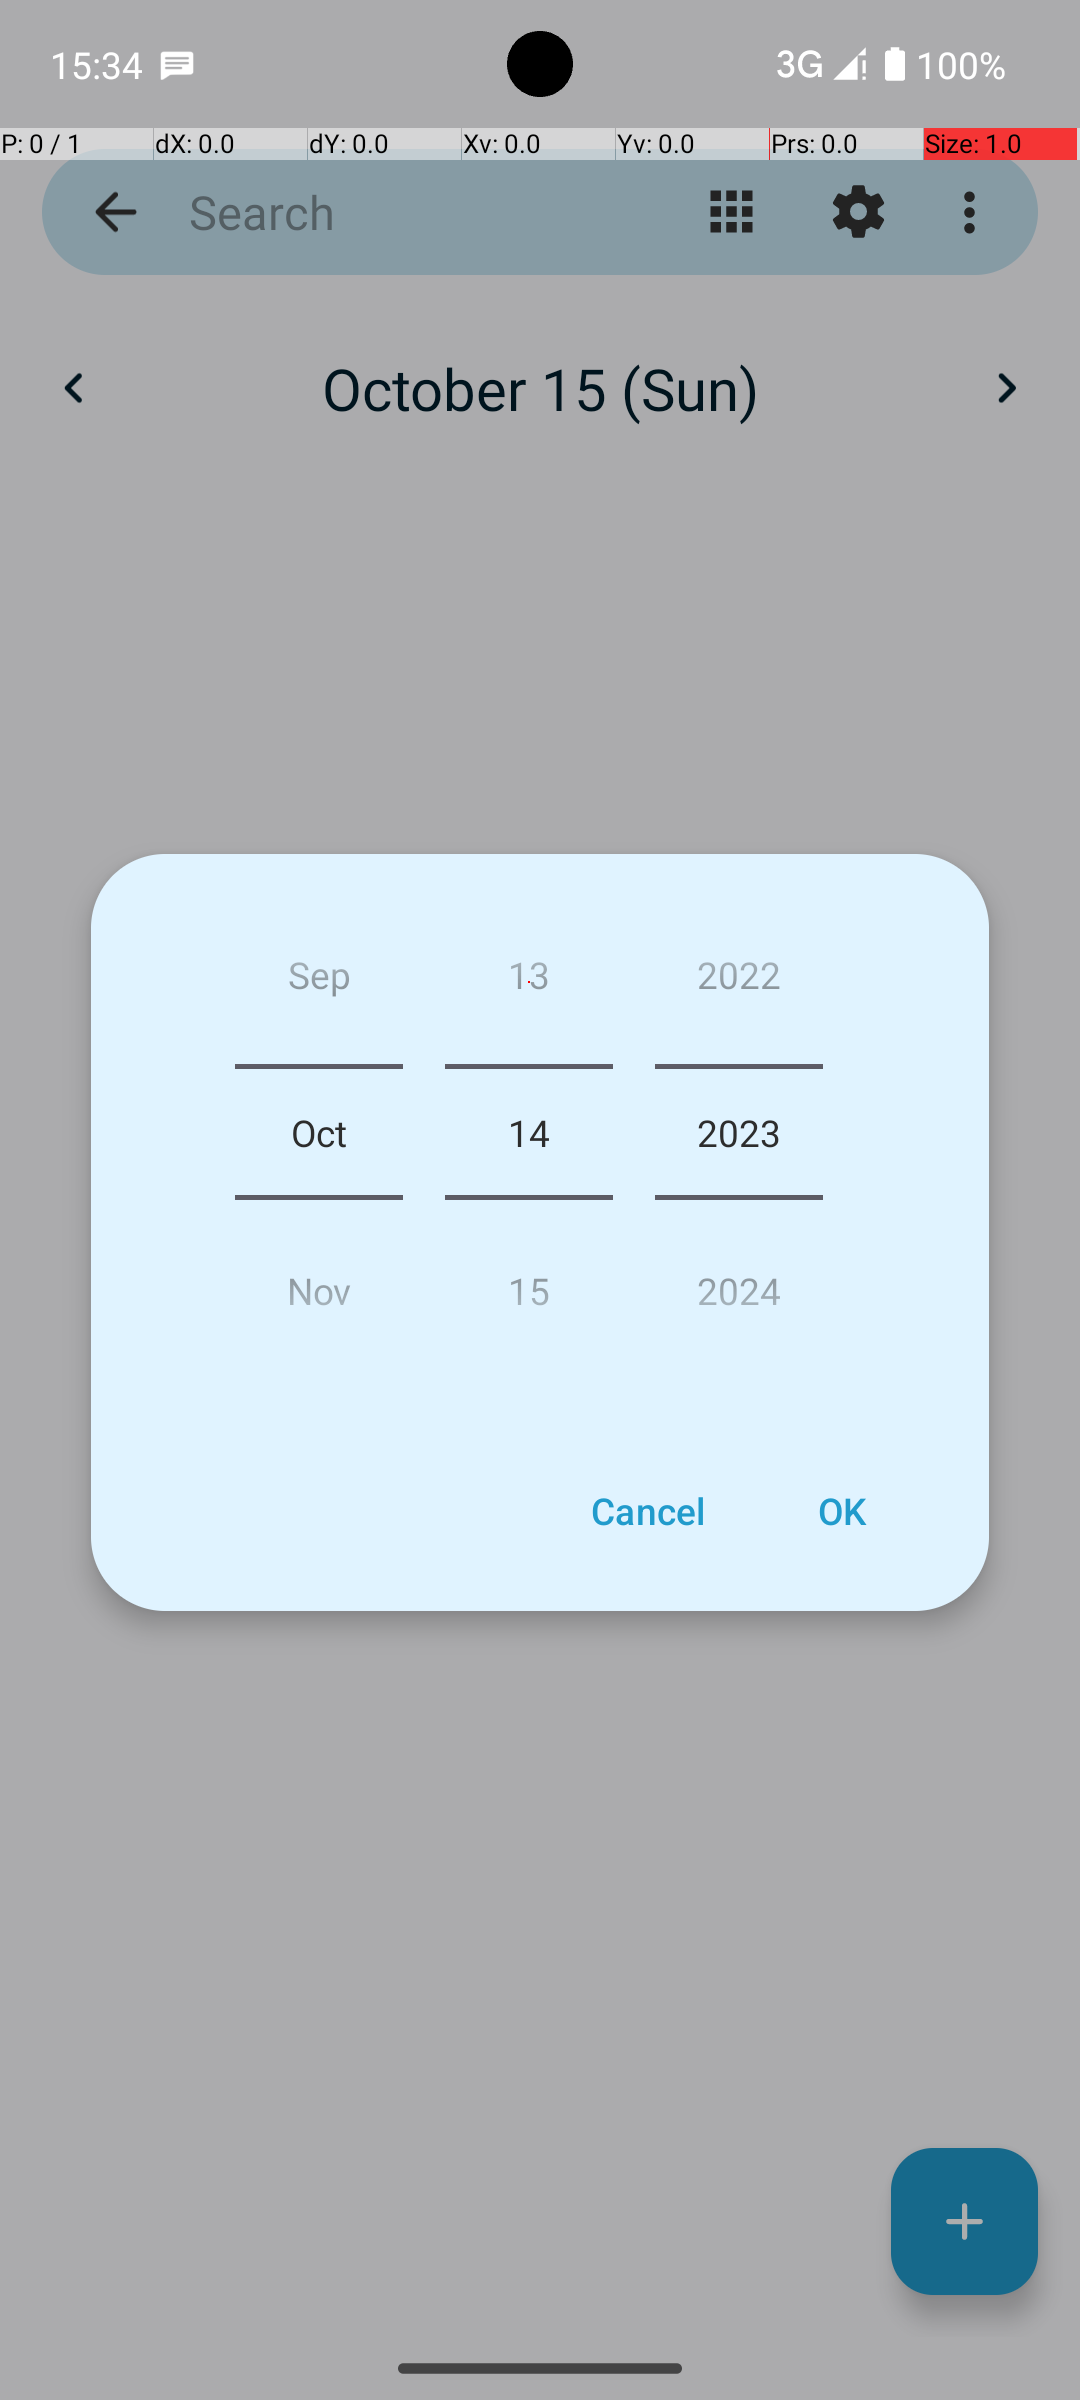 This screenshot has width=1080, height=2400. What do you see at coordinates (319, 982) in the screenshot?
I see `Sep` at bounding box center [319, 982].